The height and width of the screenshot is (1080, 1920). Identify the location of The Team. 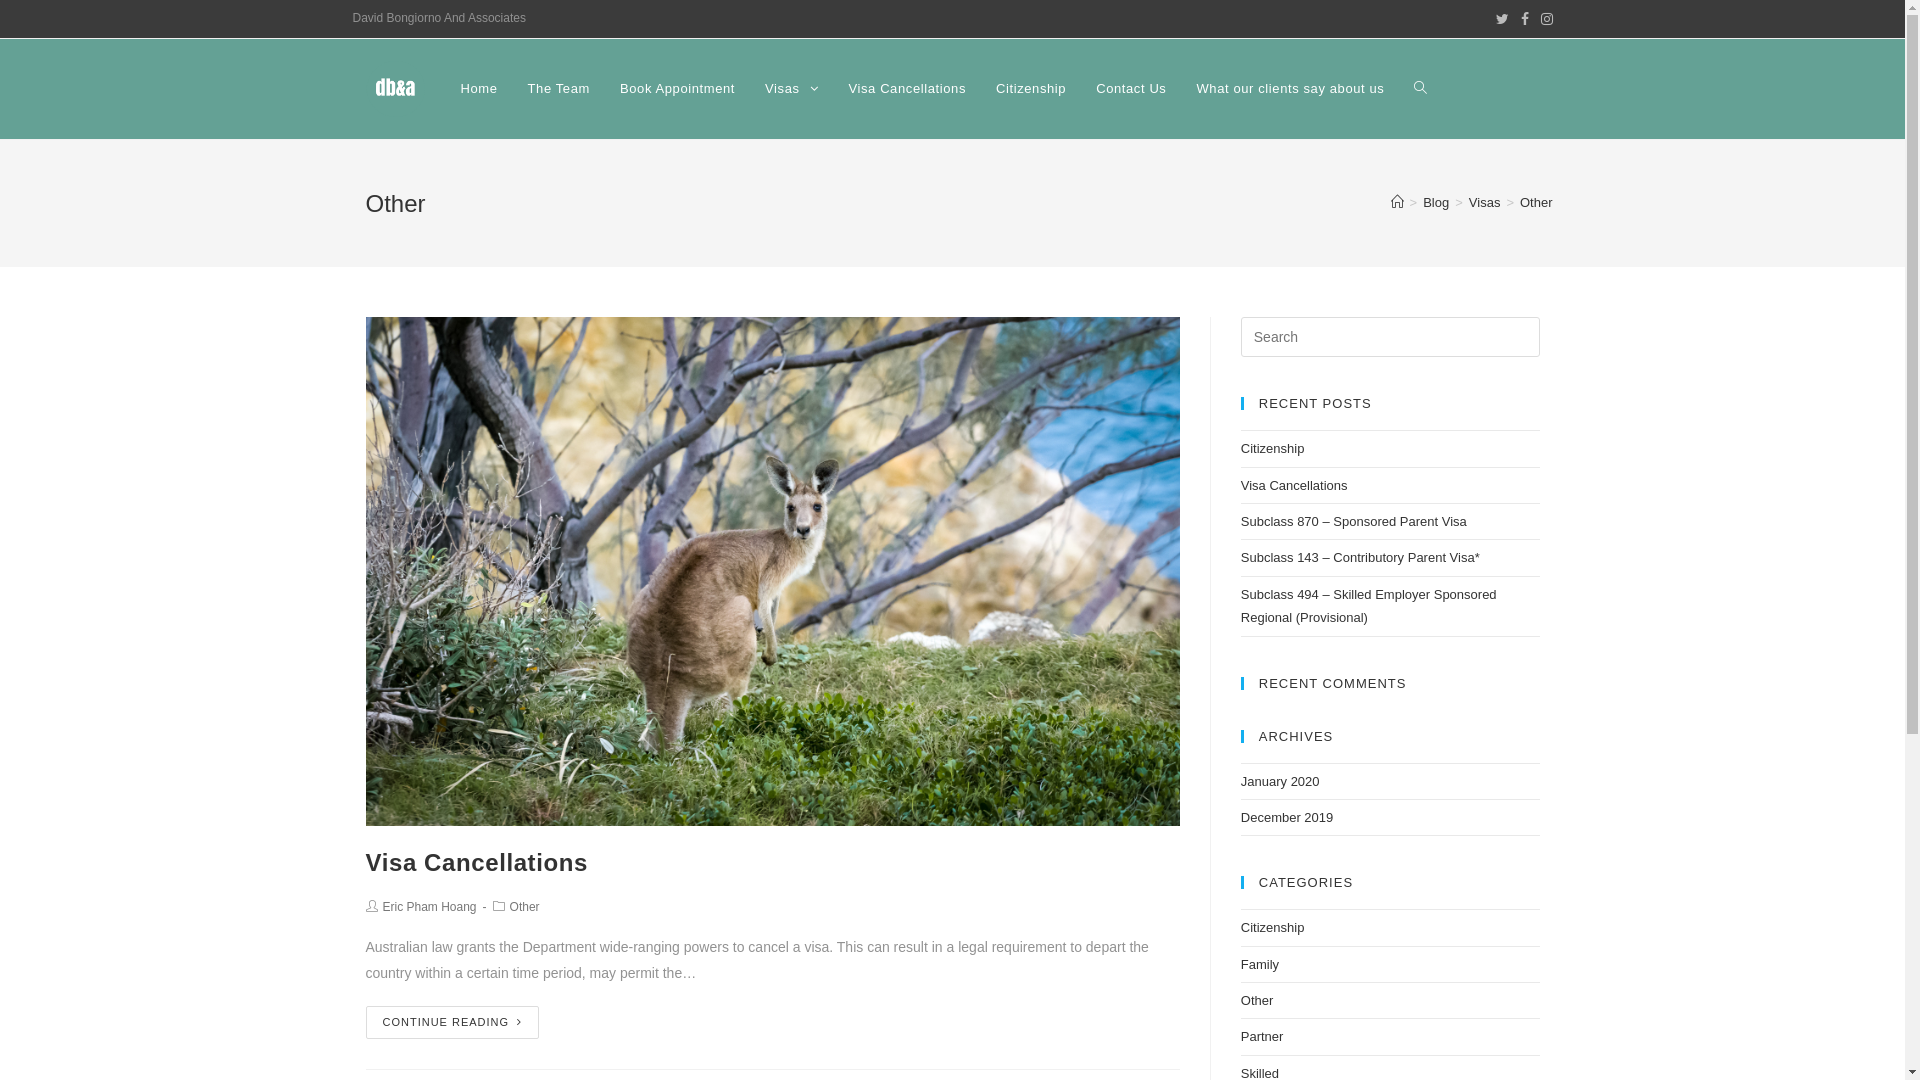
(559, 89).